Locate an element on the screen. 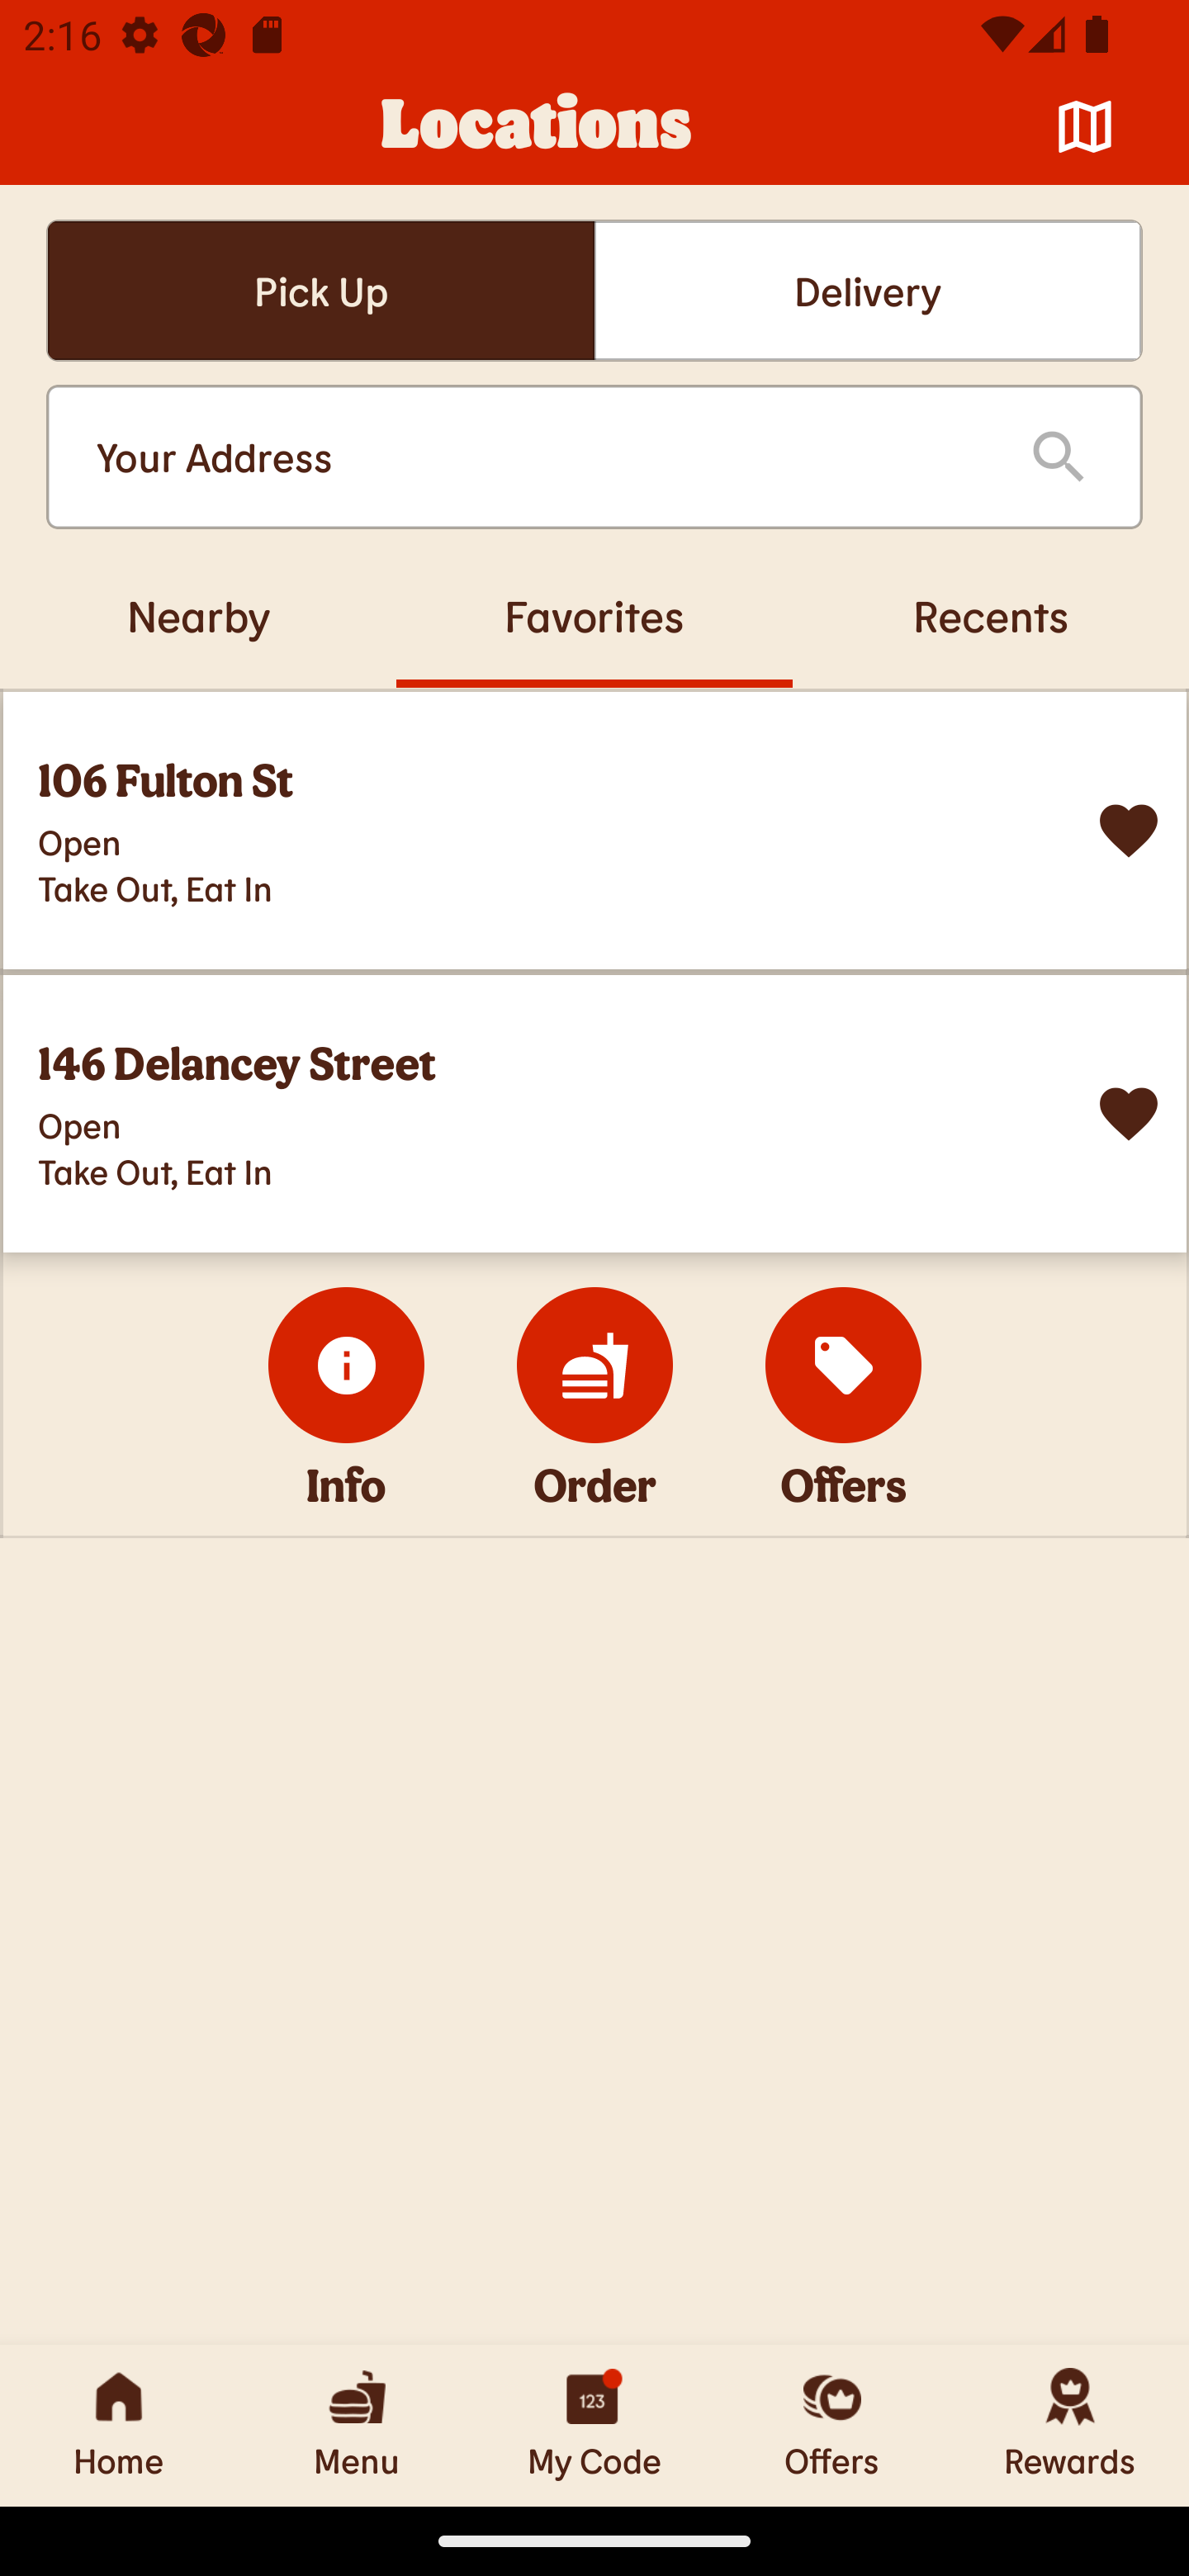 The width and height of the screenshot is (1189, 2576). Offers is located at coordinates (832, 2425).